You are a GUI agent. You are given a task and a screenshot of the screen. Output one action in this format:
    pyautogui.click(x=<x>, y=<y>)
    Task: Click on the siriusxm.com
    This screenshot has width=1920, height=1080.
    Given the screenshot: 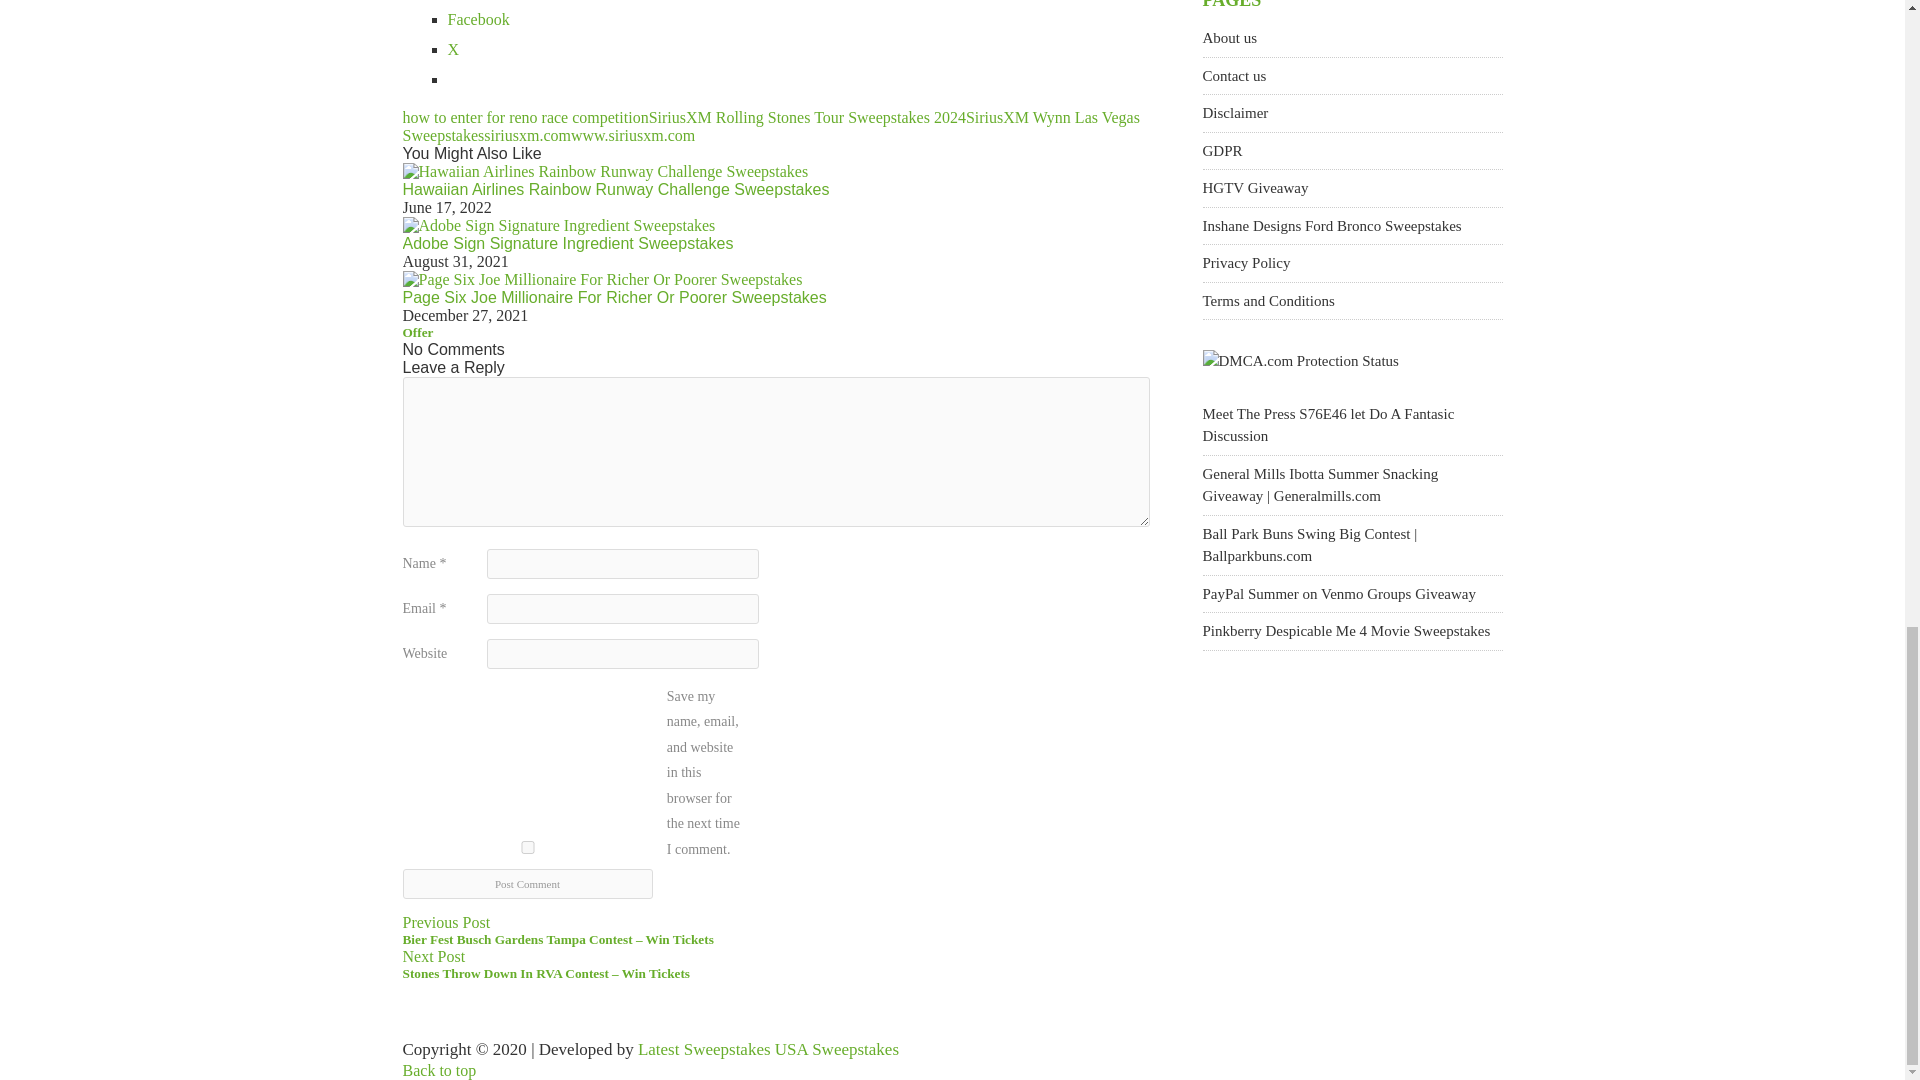 What is the action you would take?
    pyautogui.click(x=526, y=135)
    